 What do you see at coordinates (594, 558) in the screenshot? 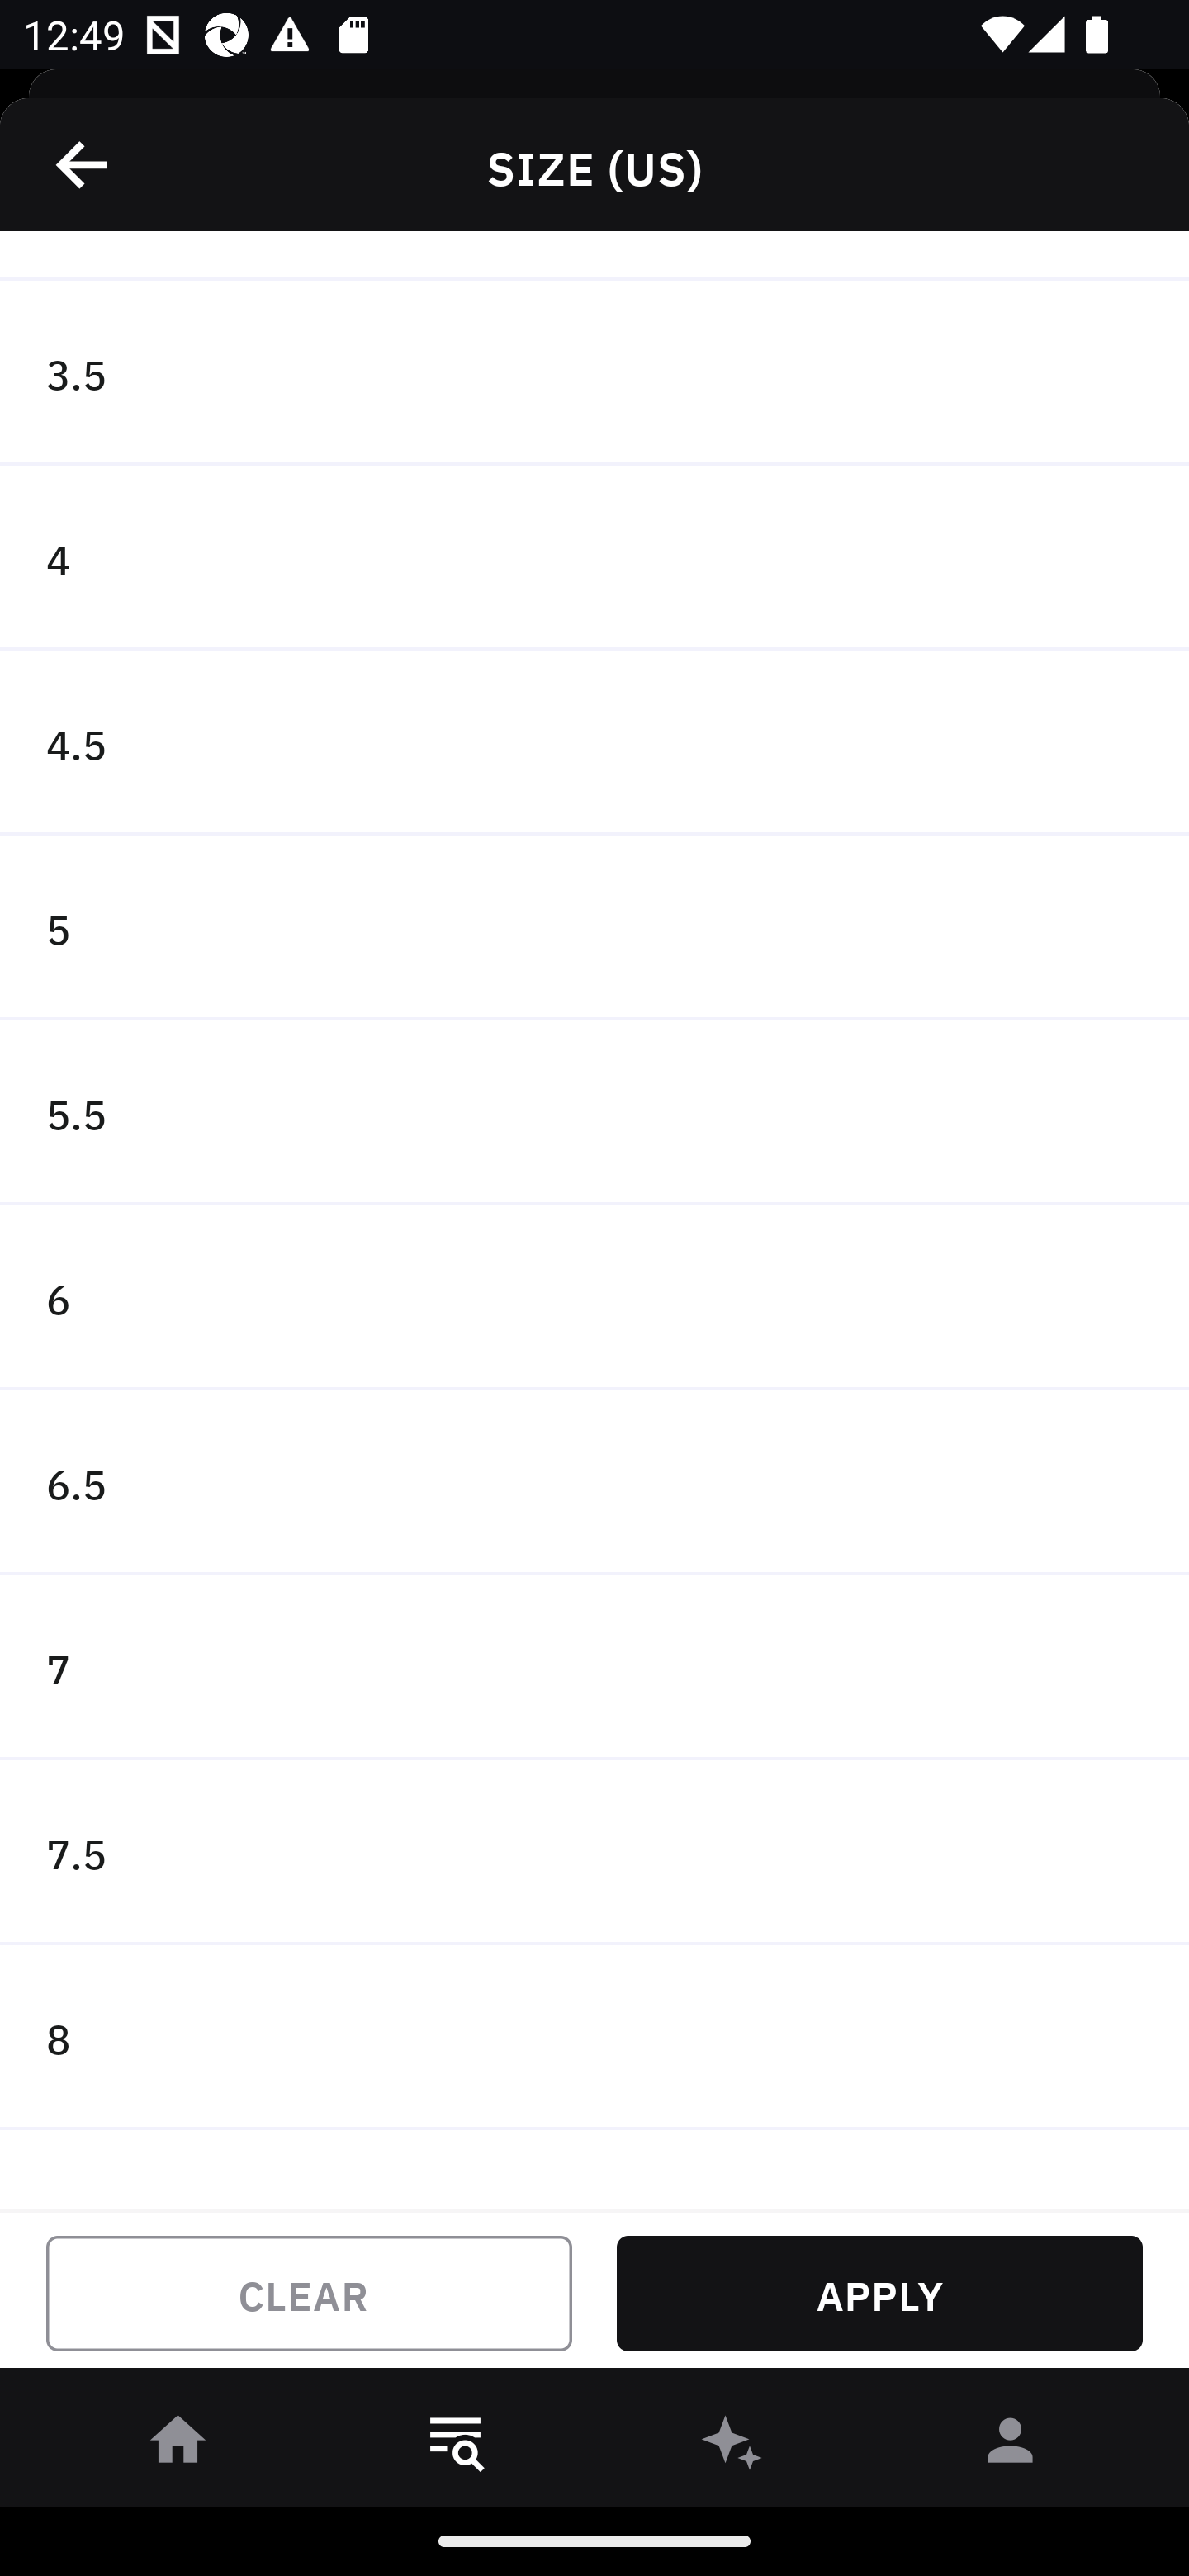
I see `4` at bounding box center [594, 558].